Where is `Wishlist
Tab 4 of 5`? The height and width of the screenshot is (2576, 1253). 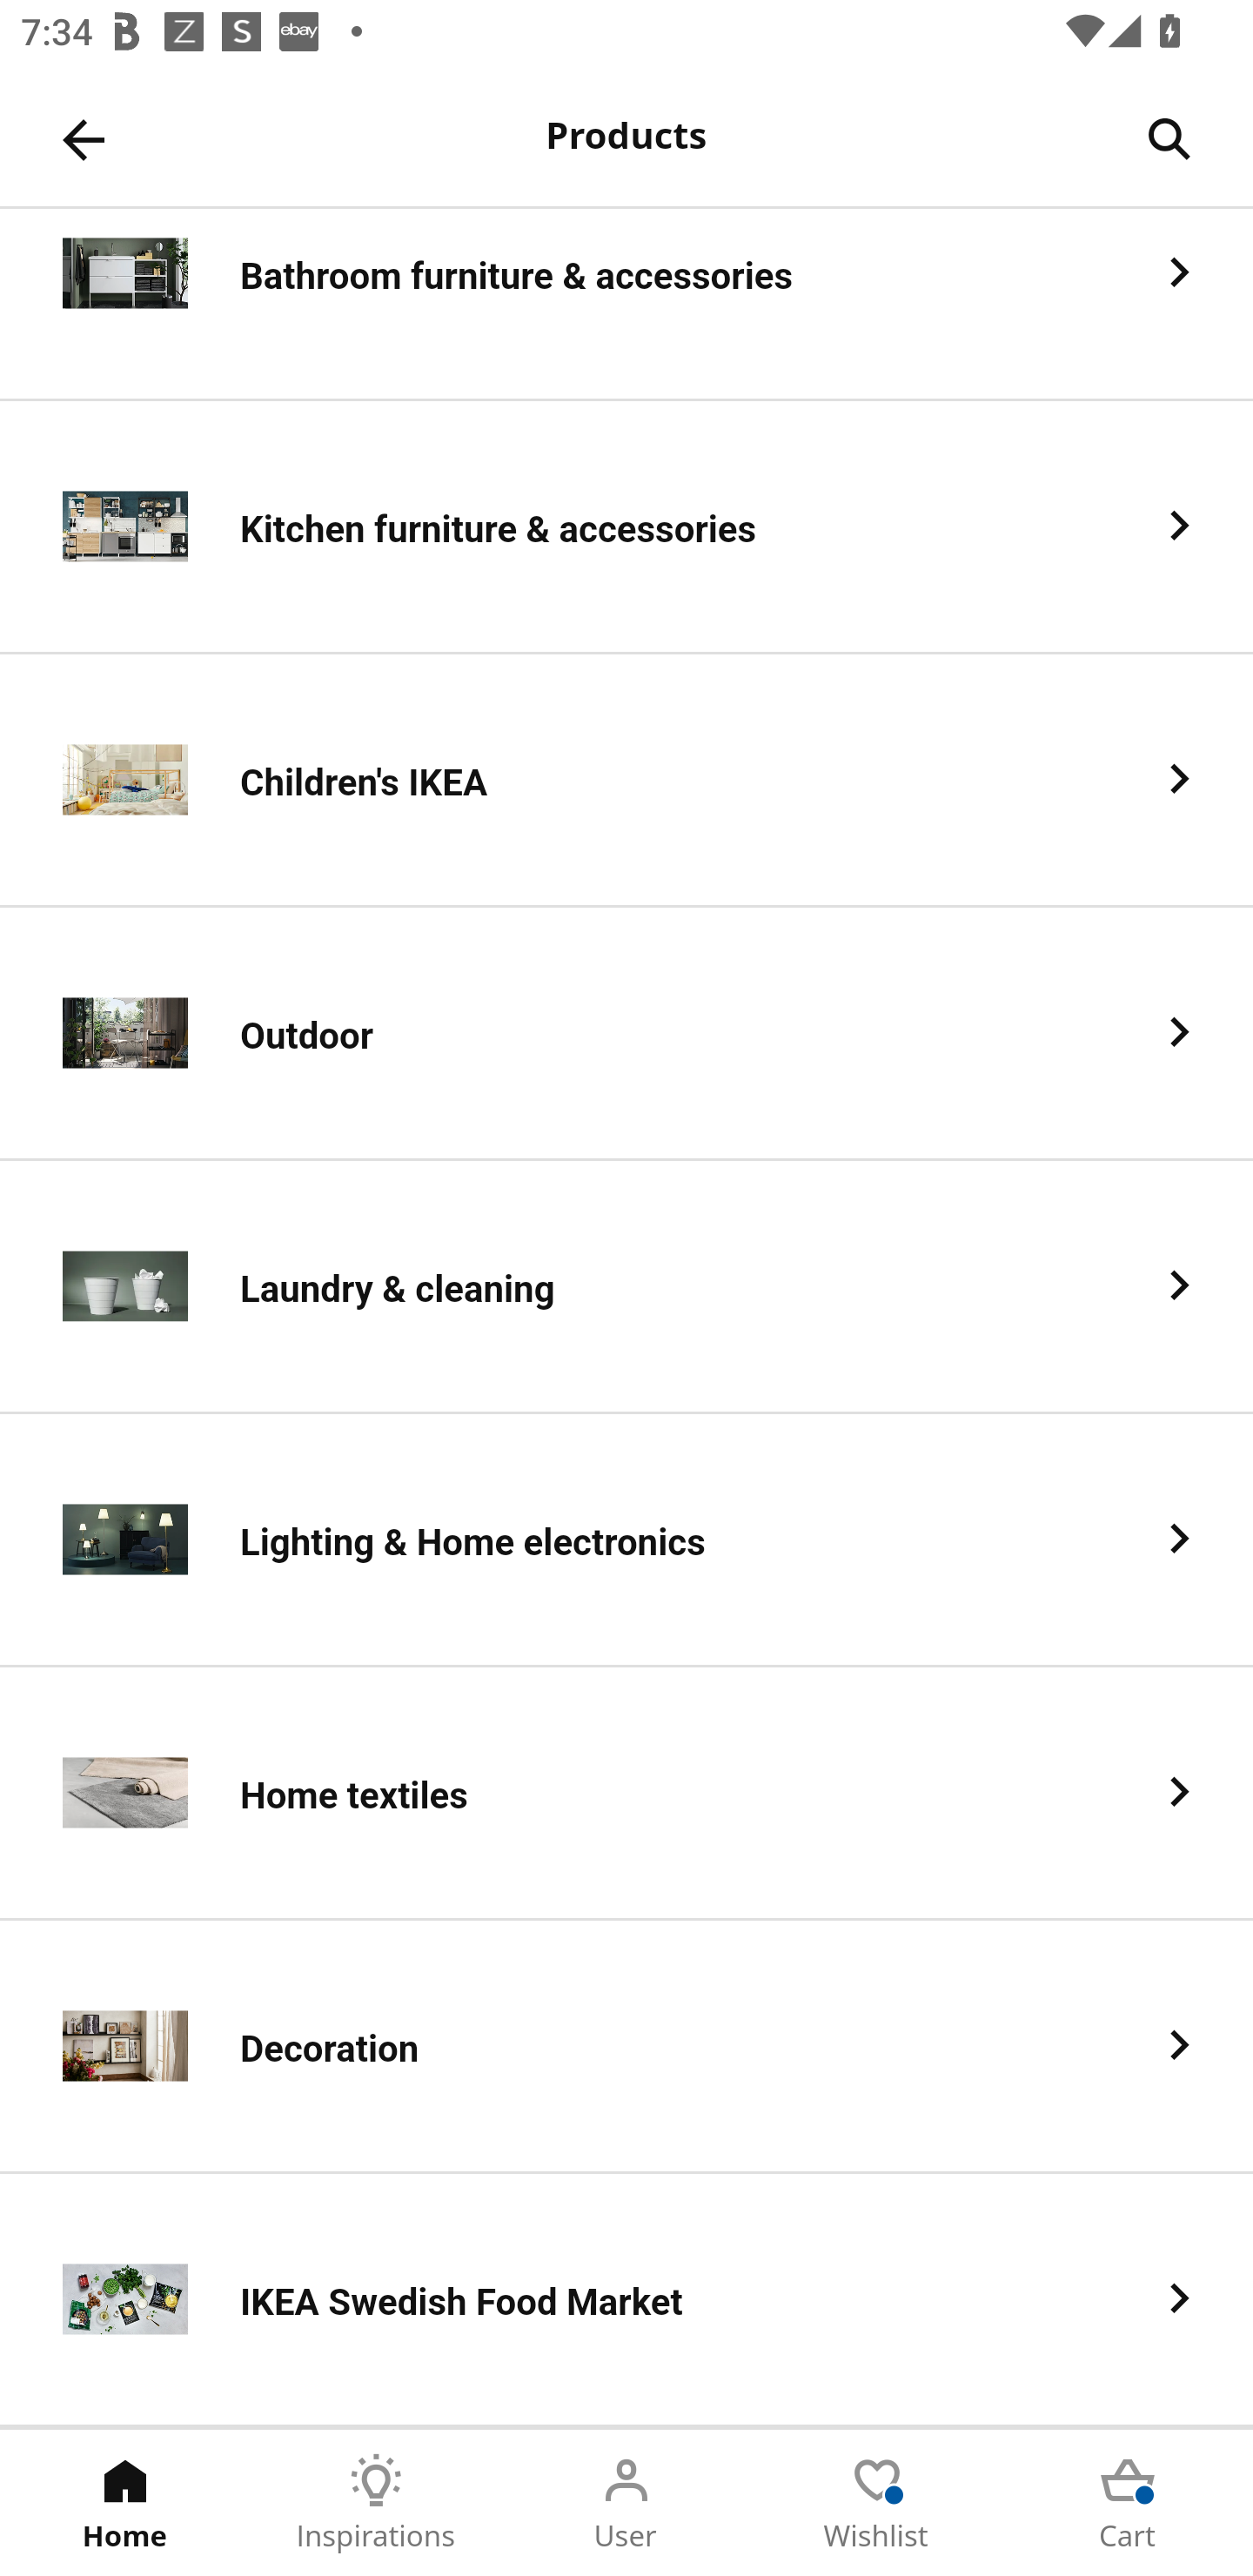 Wishlist
Tab 4 of 5 is located at coordinates (877, 2503).